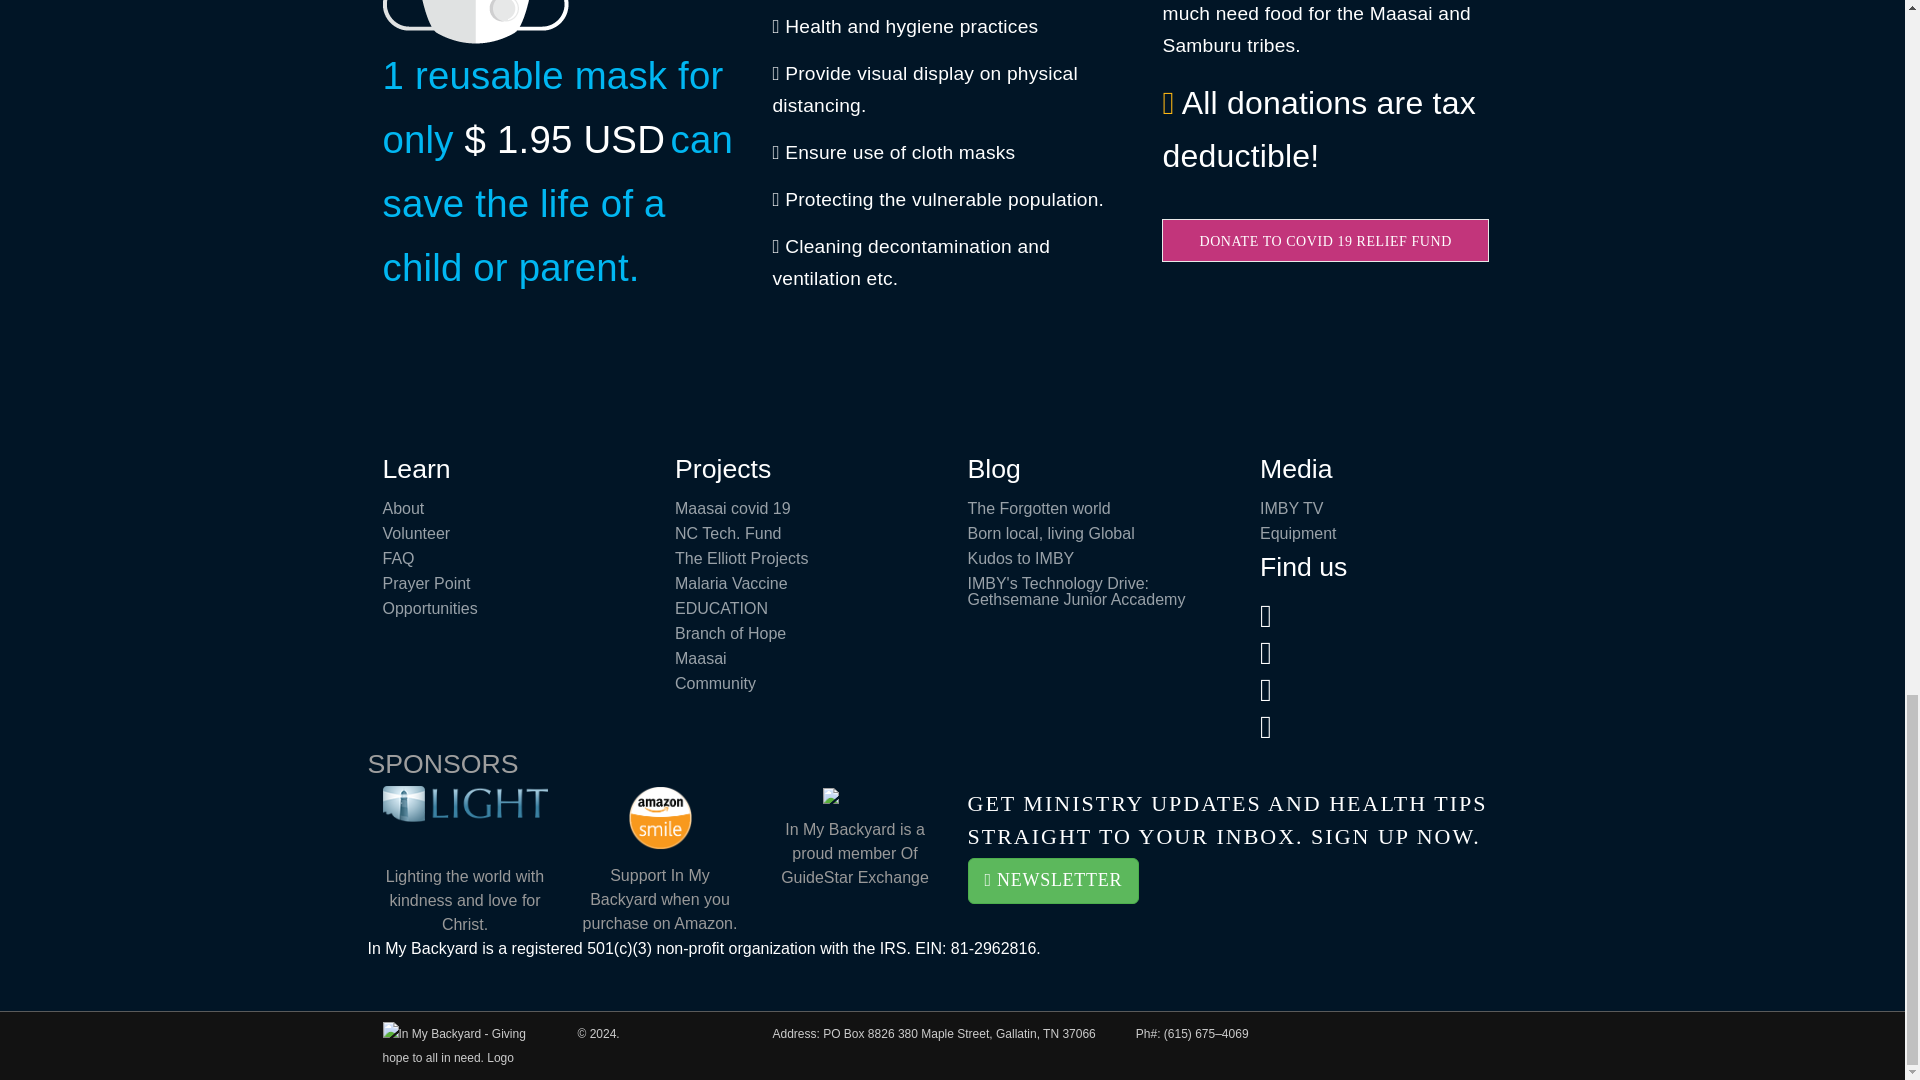 Image resolution: width=1920 pixels, height=1080 pixels. Describe the element at coordinates (1276, 690) in the screenshot. I see `facebook` at that location.